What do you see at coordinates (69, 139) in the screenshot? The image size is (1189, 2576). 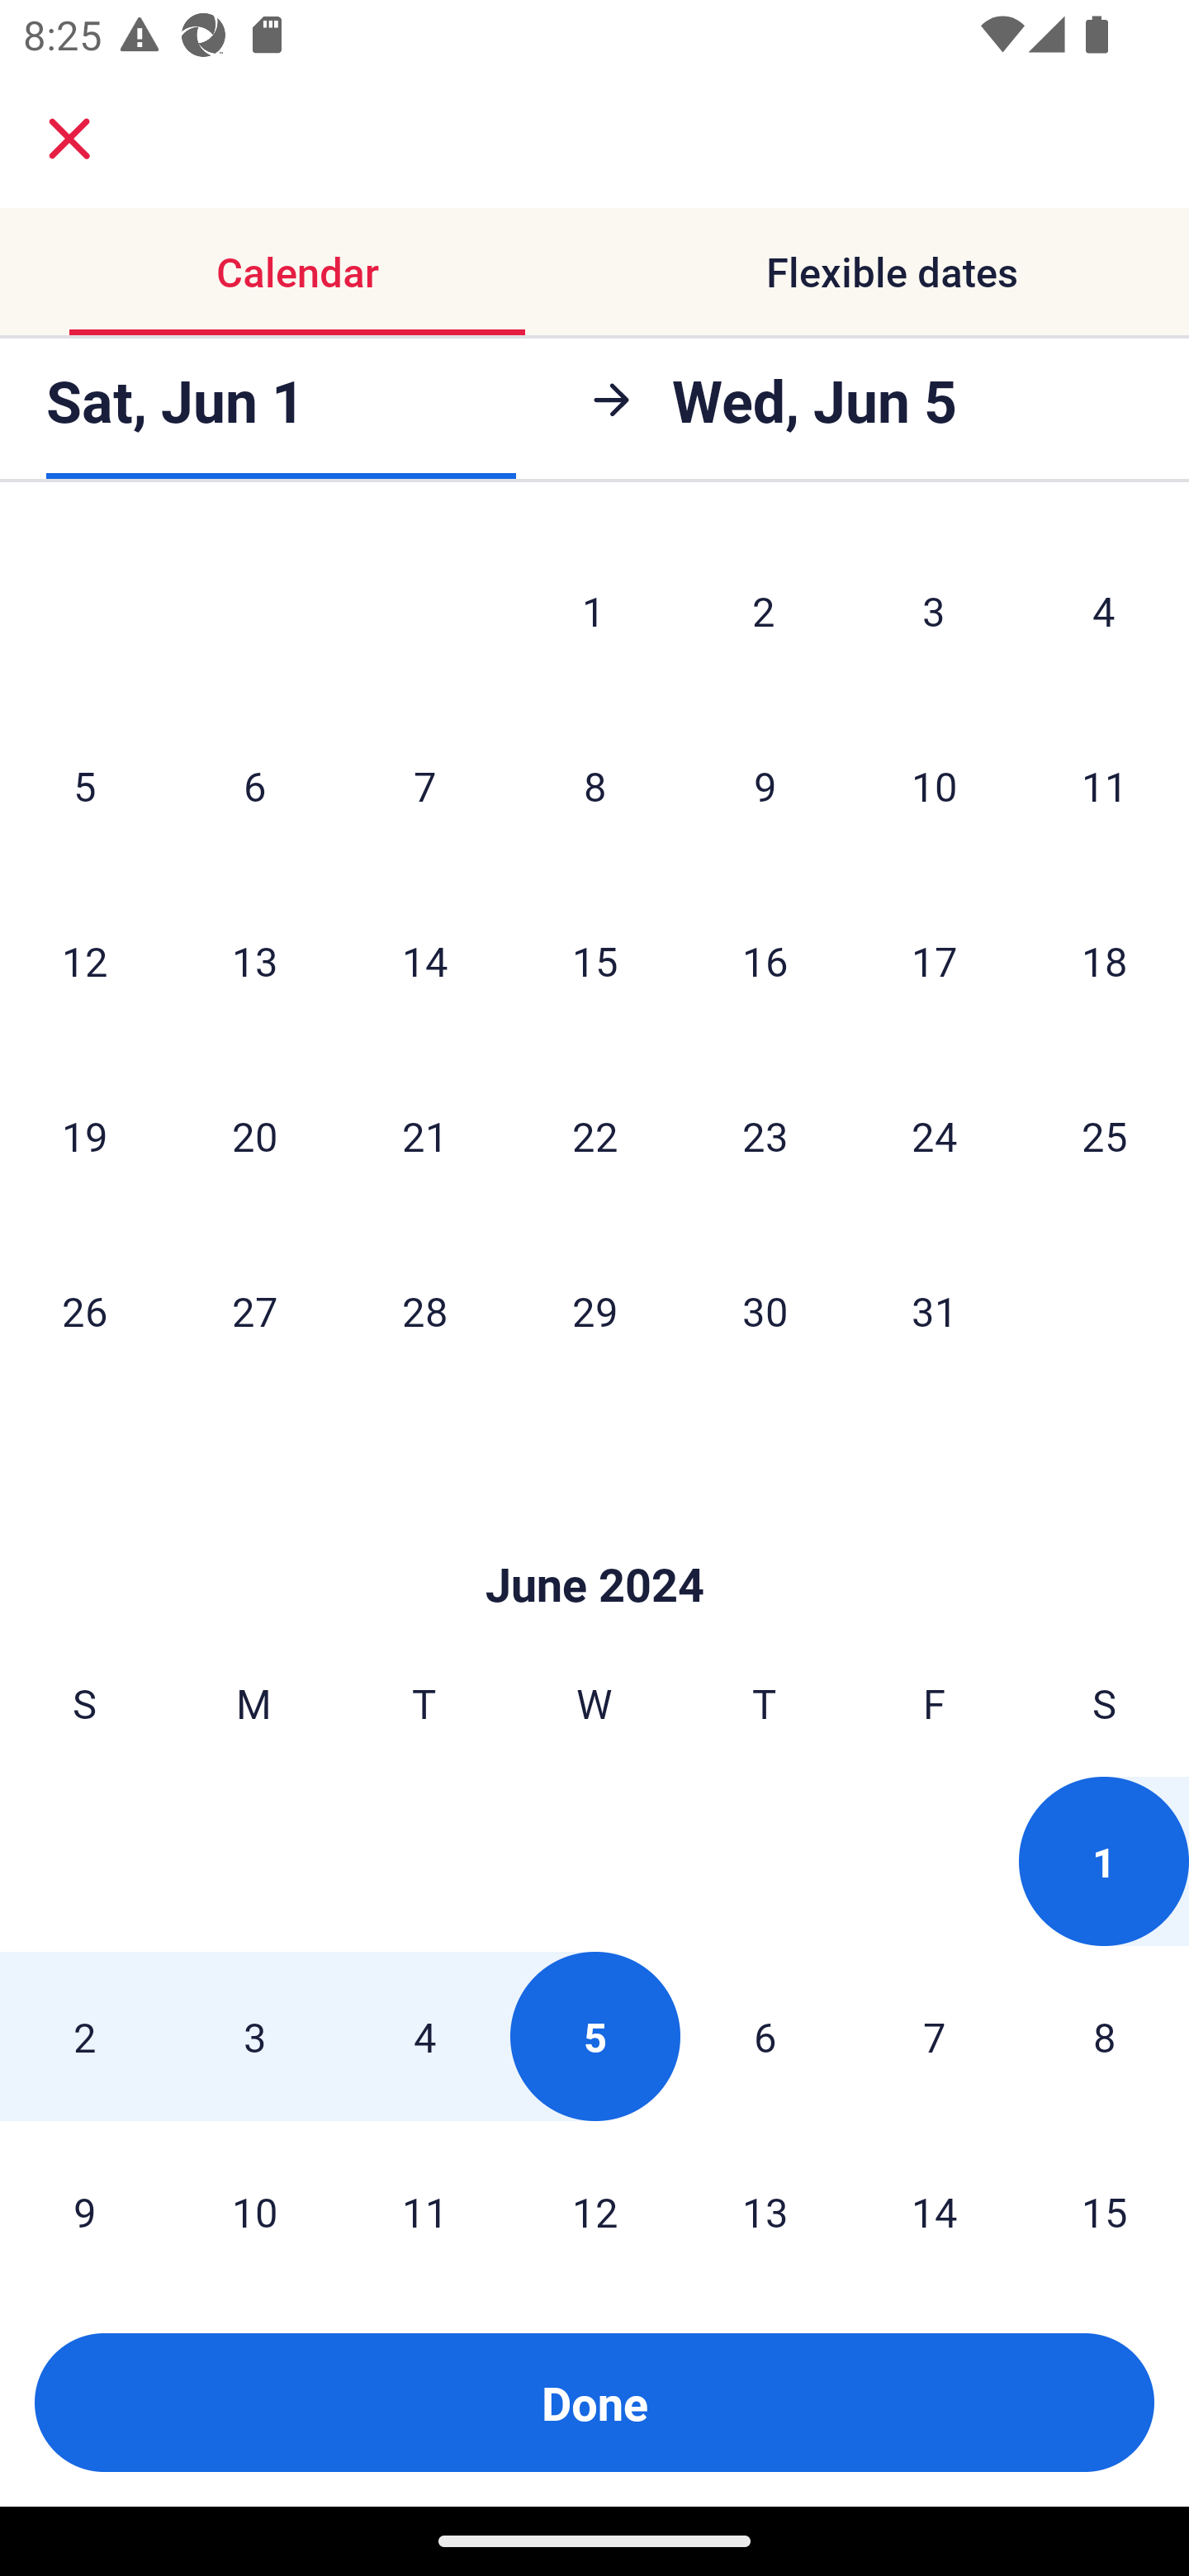 I see `close.` at bounding box center [69, 139].